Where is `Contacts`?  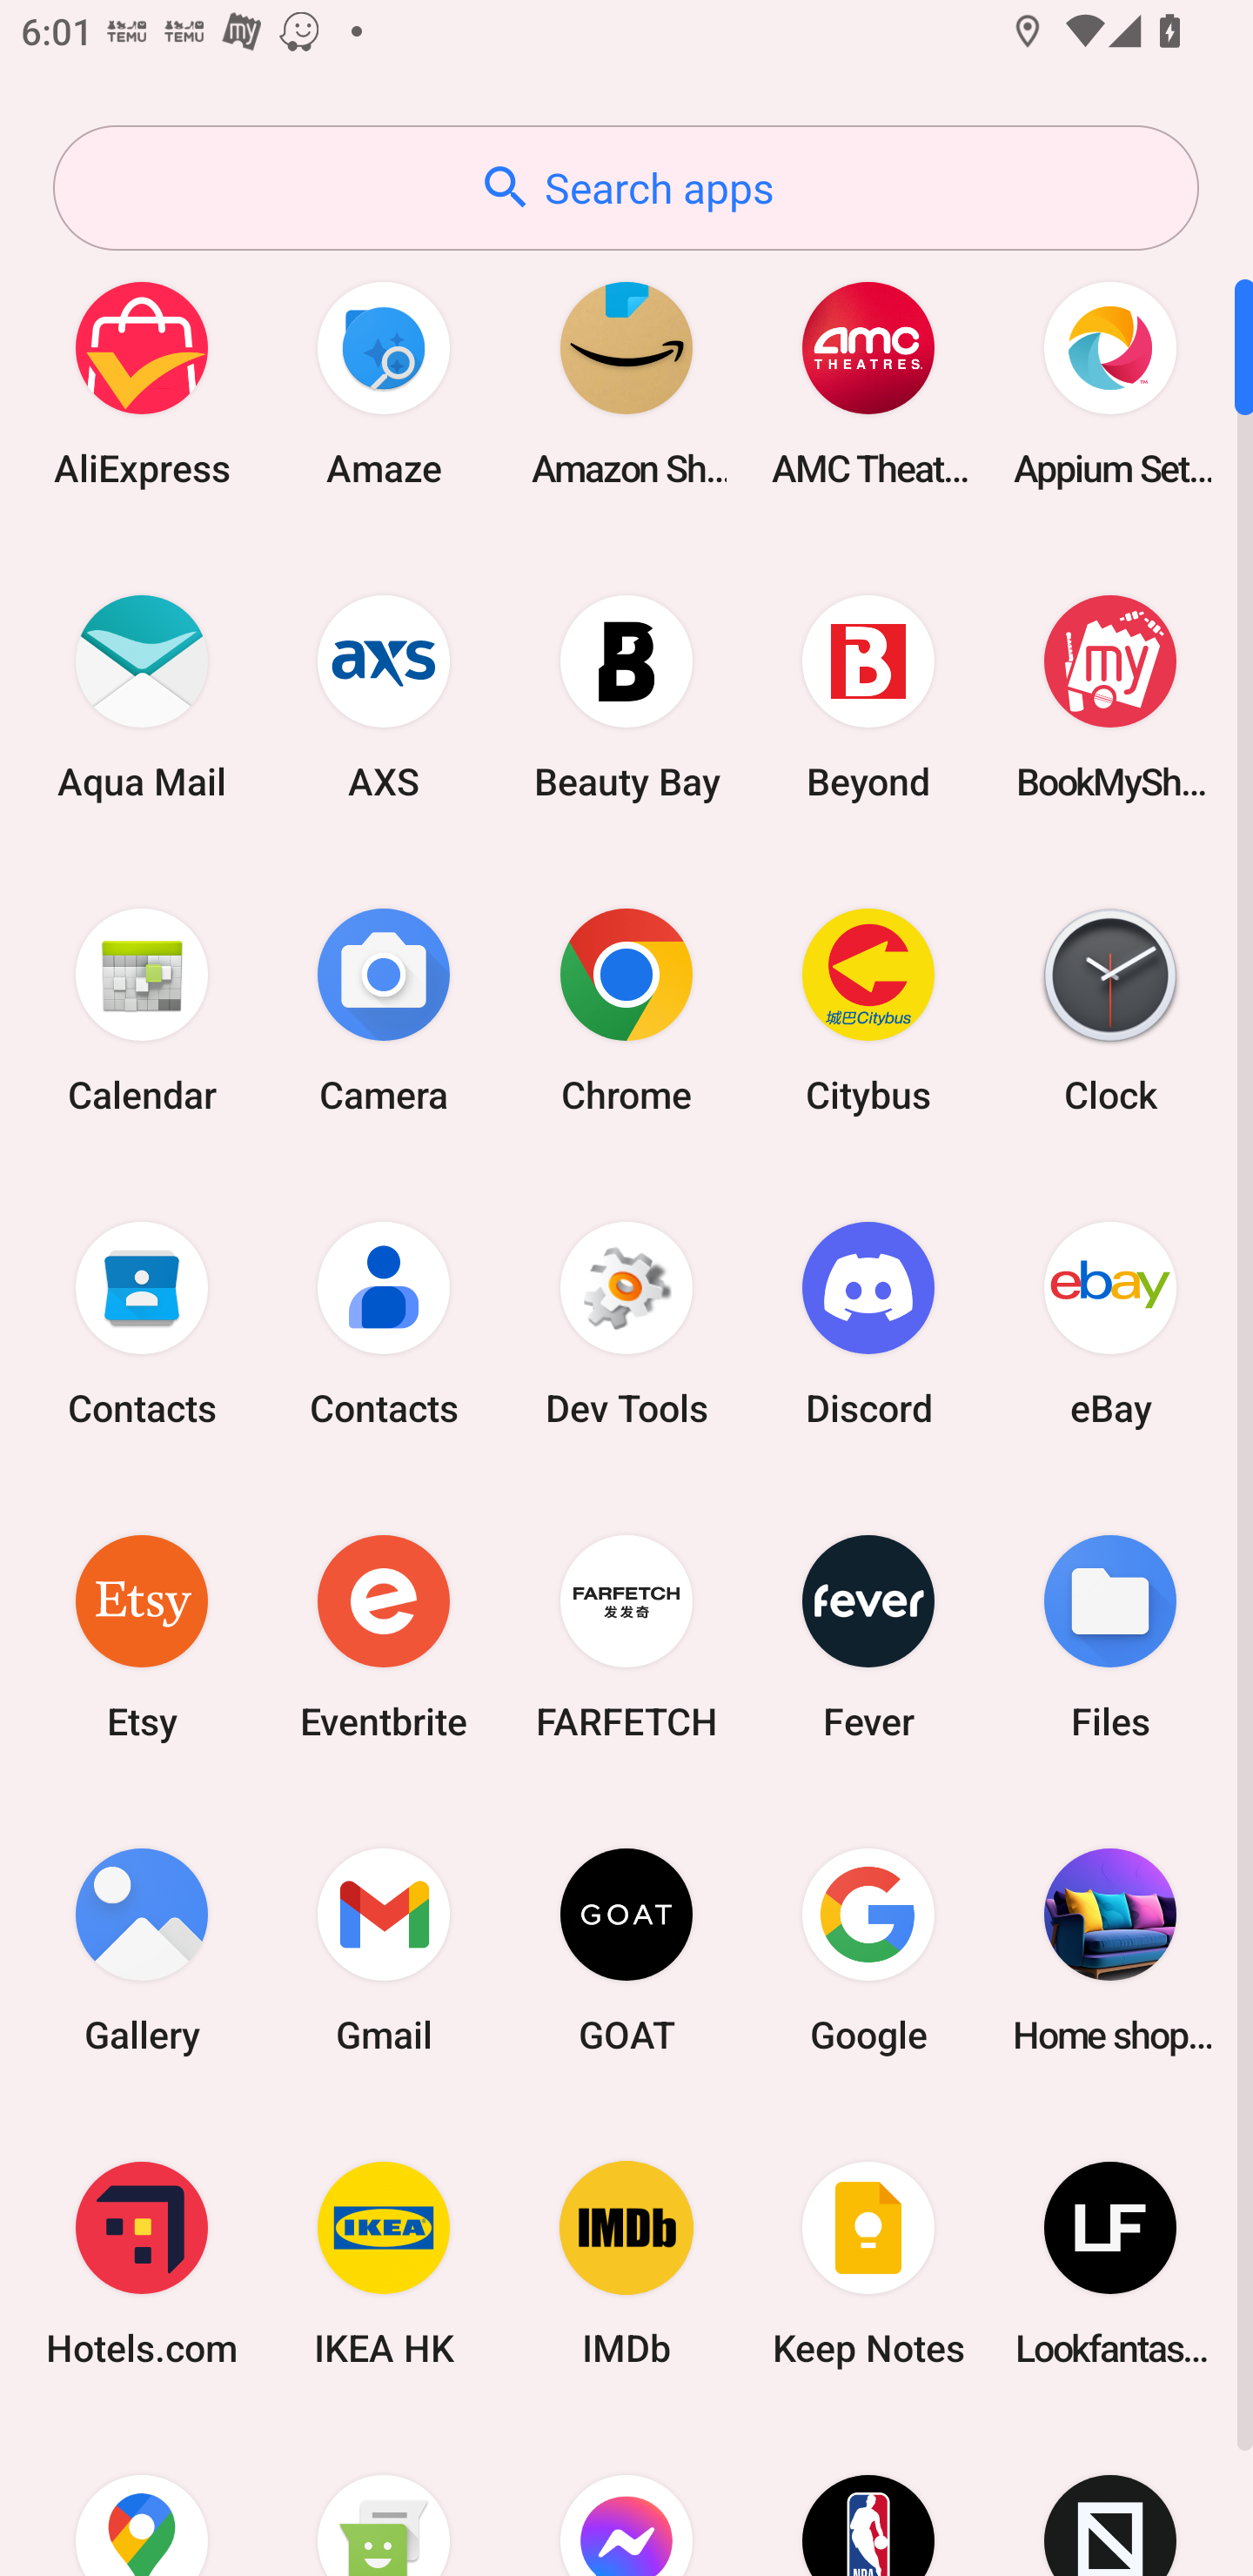 Contacts is located at coordinates (142, 1323).